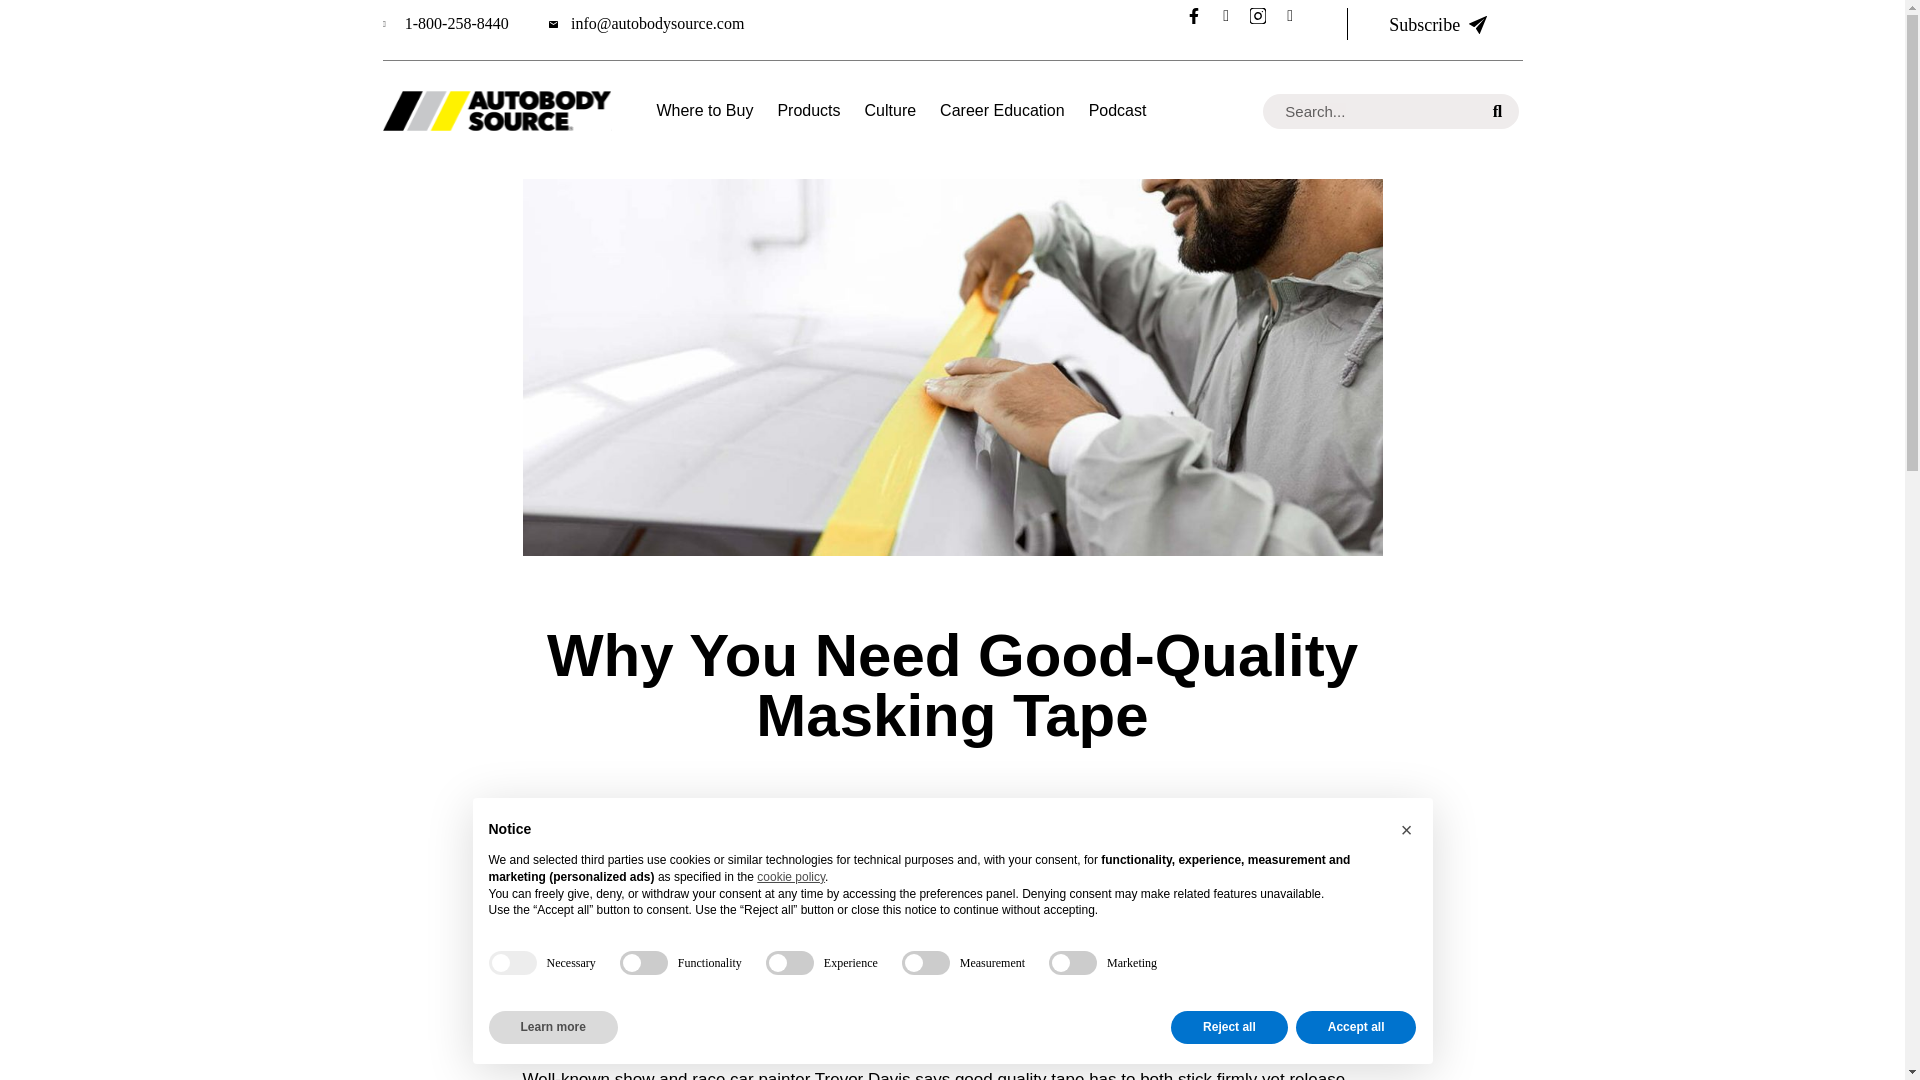  Describe the element at coordinates (790, 963) in the screenshot. I see `false` at that location.